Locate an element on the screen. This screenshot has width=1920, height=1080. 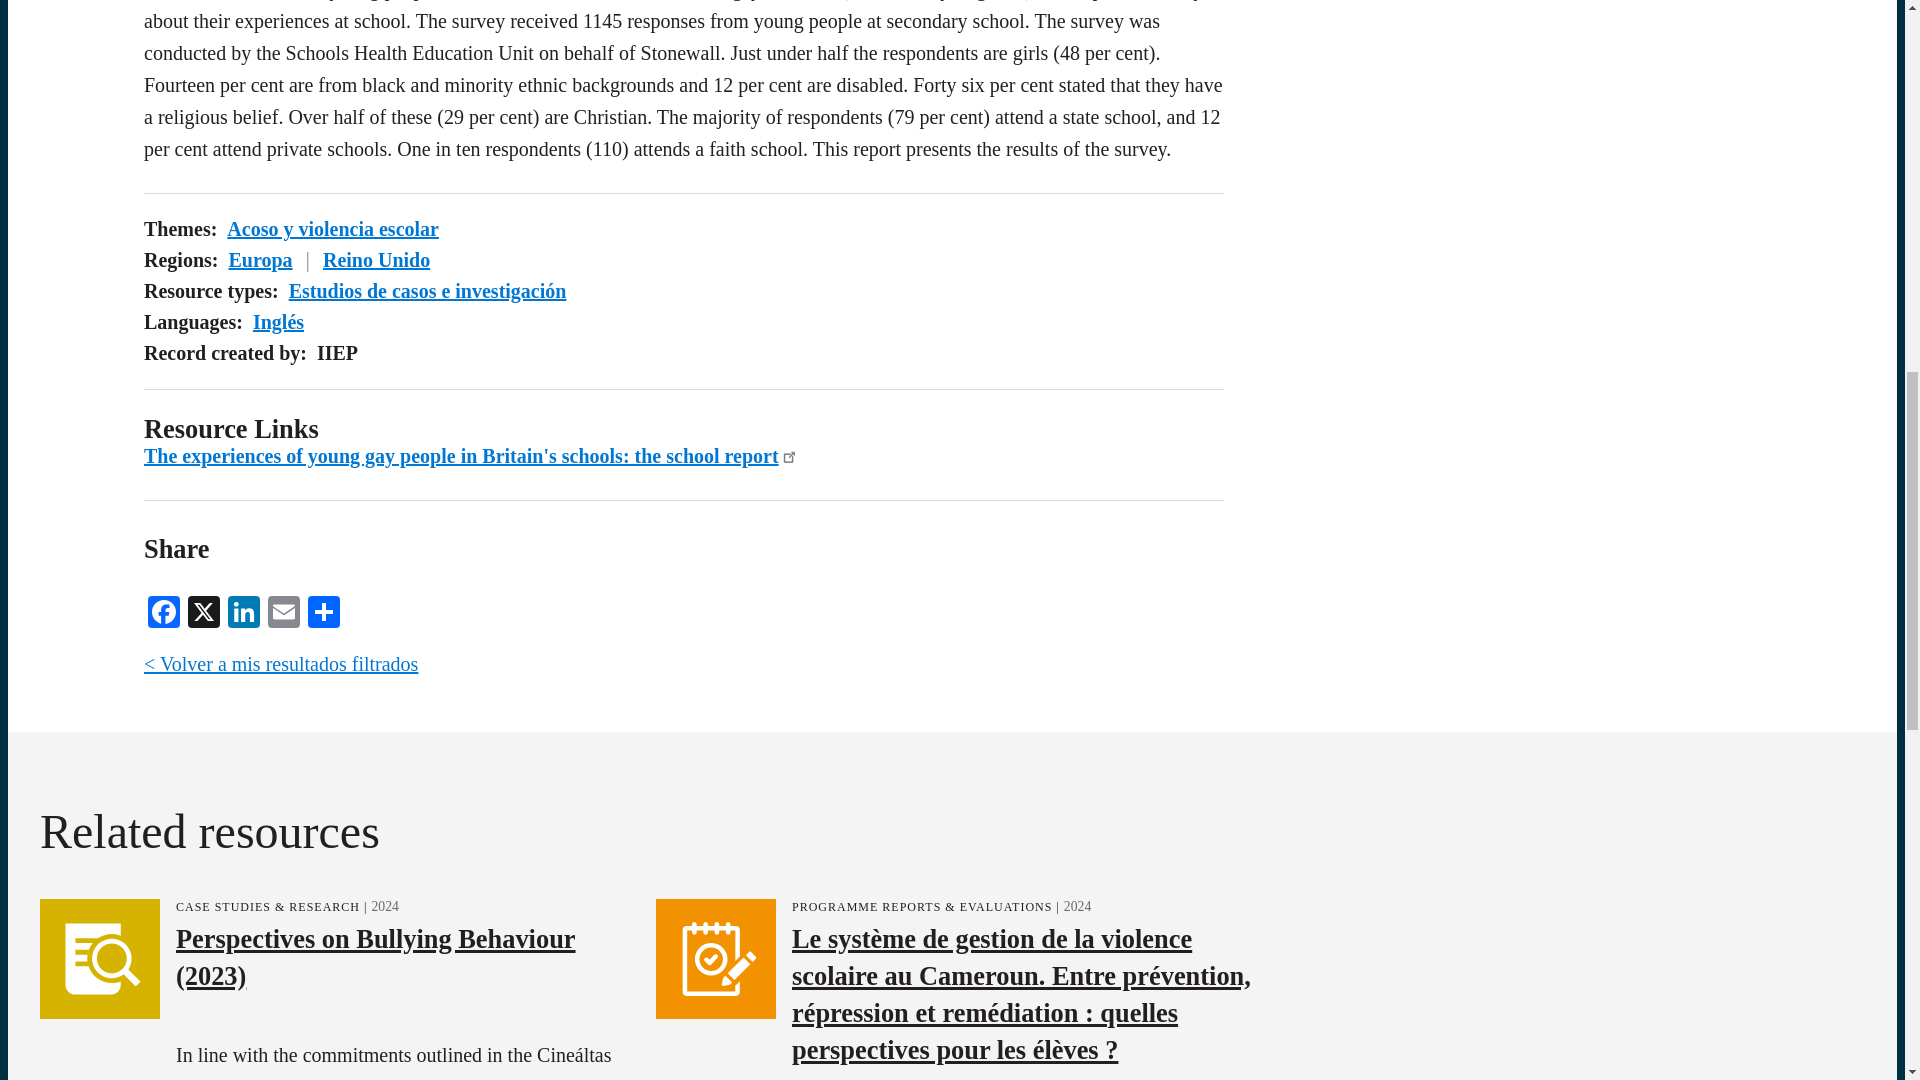
Facebook is located at coordinates (164, 609).